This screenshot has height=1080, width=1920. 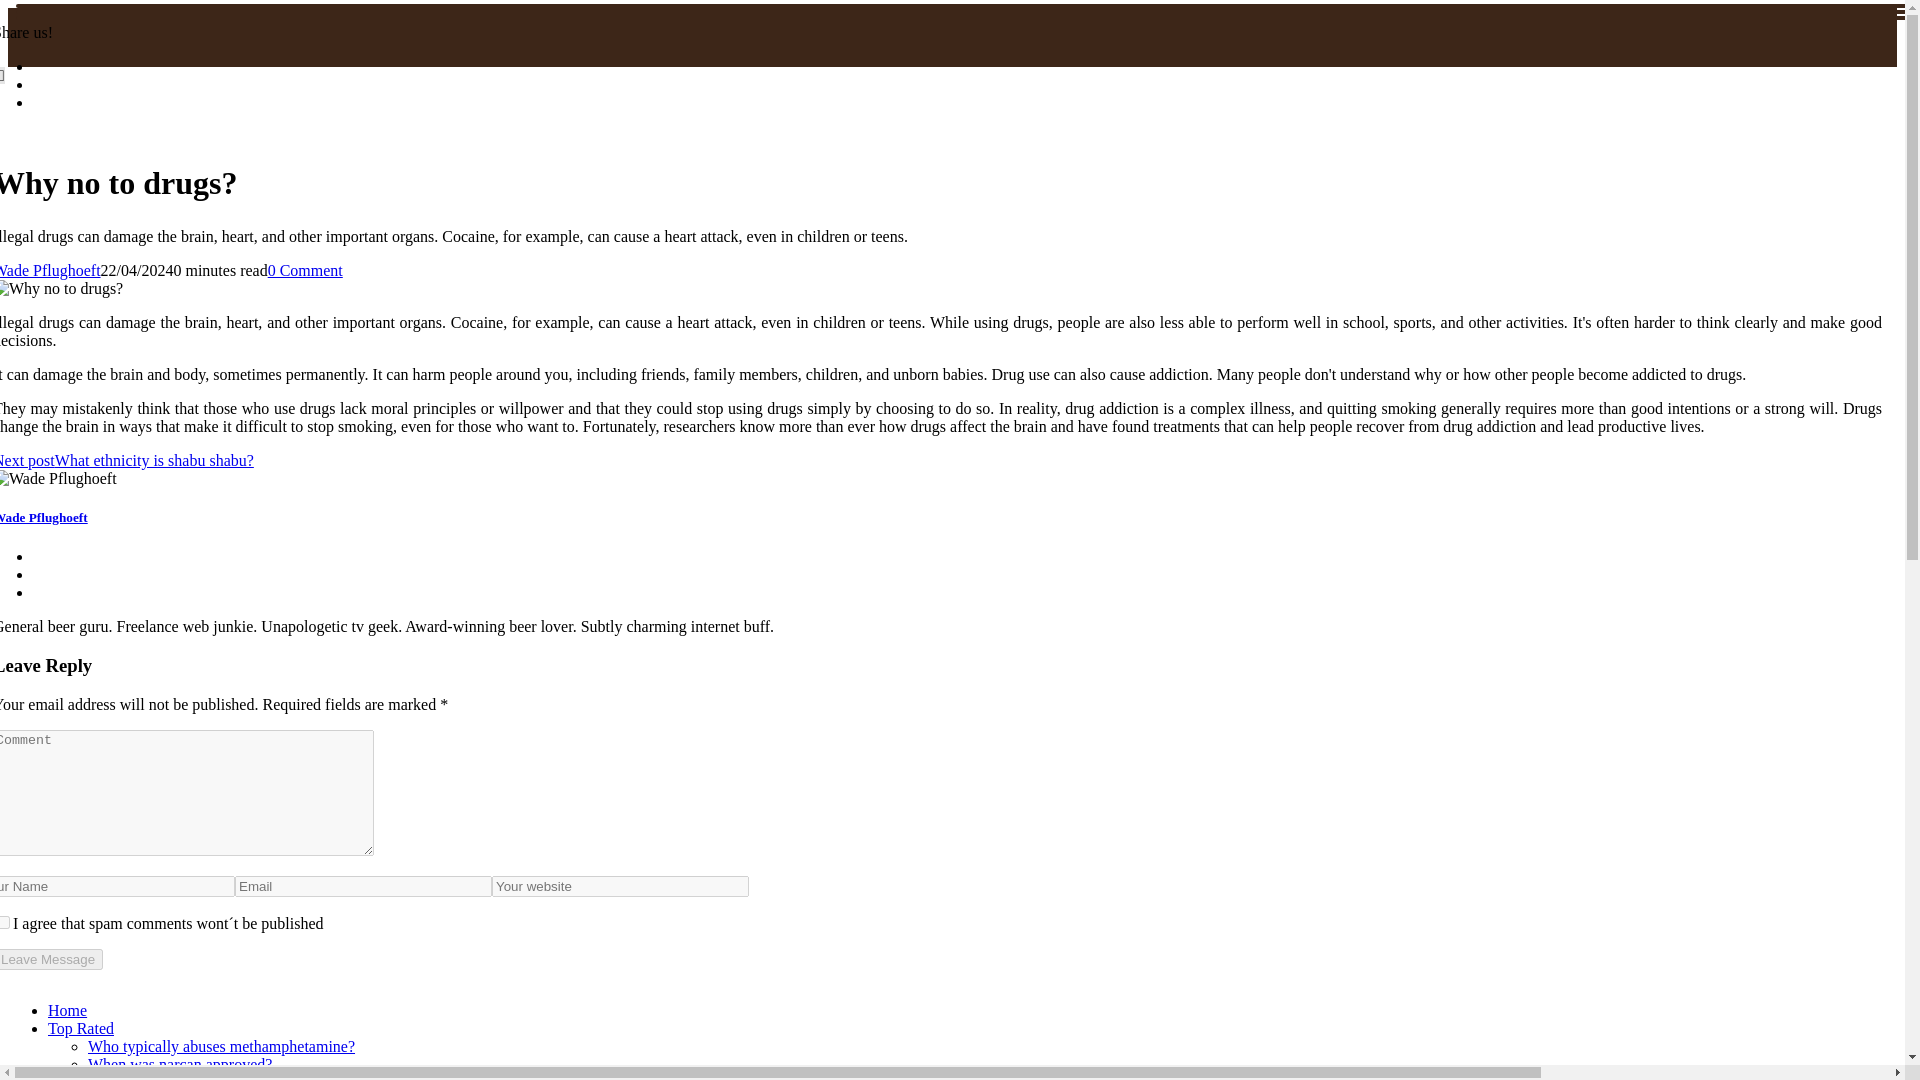 What do you see at coordinates (4, 922) in the screenshot?
I see `yes` at bounding box center [4, 922].